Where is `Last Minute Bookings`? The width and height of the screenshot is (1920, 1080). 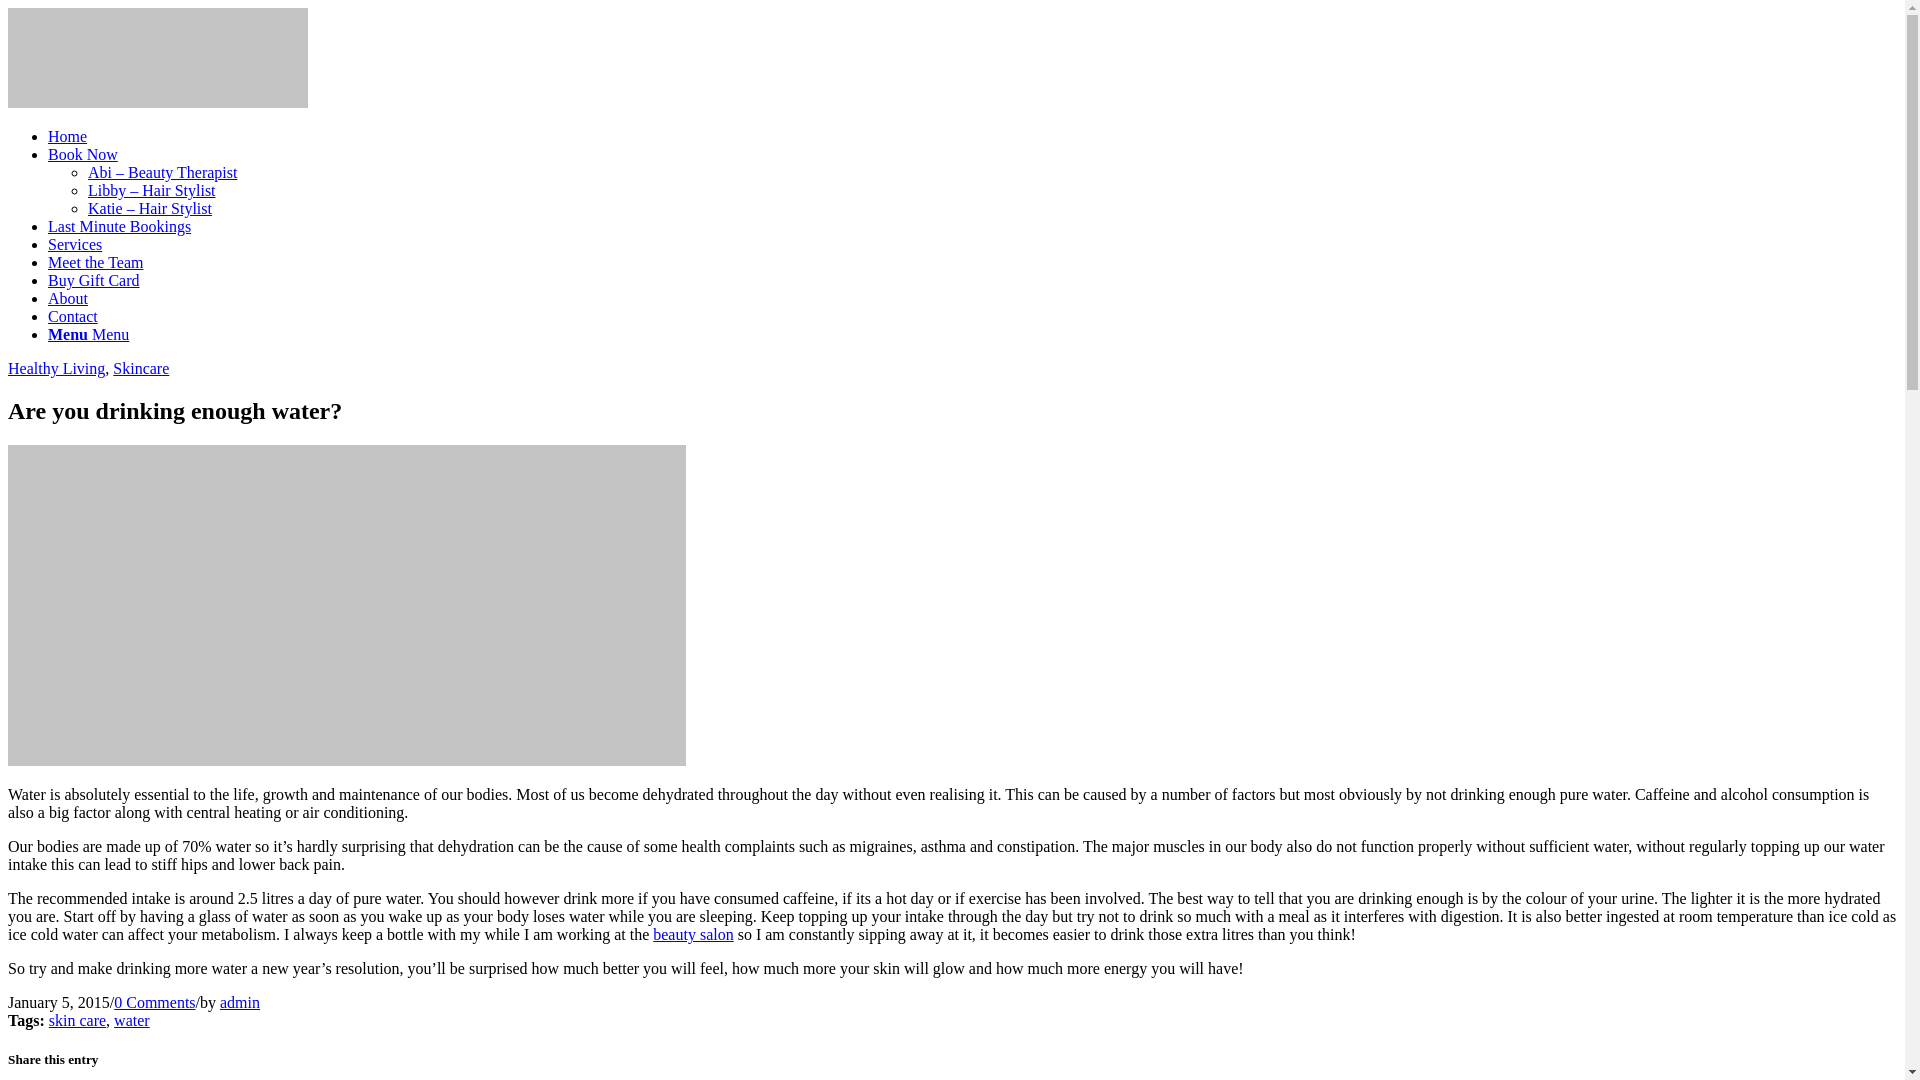 Last Minute Bookings is located at coordinates (119, 226).